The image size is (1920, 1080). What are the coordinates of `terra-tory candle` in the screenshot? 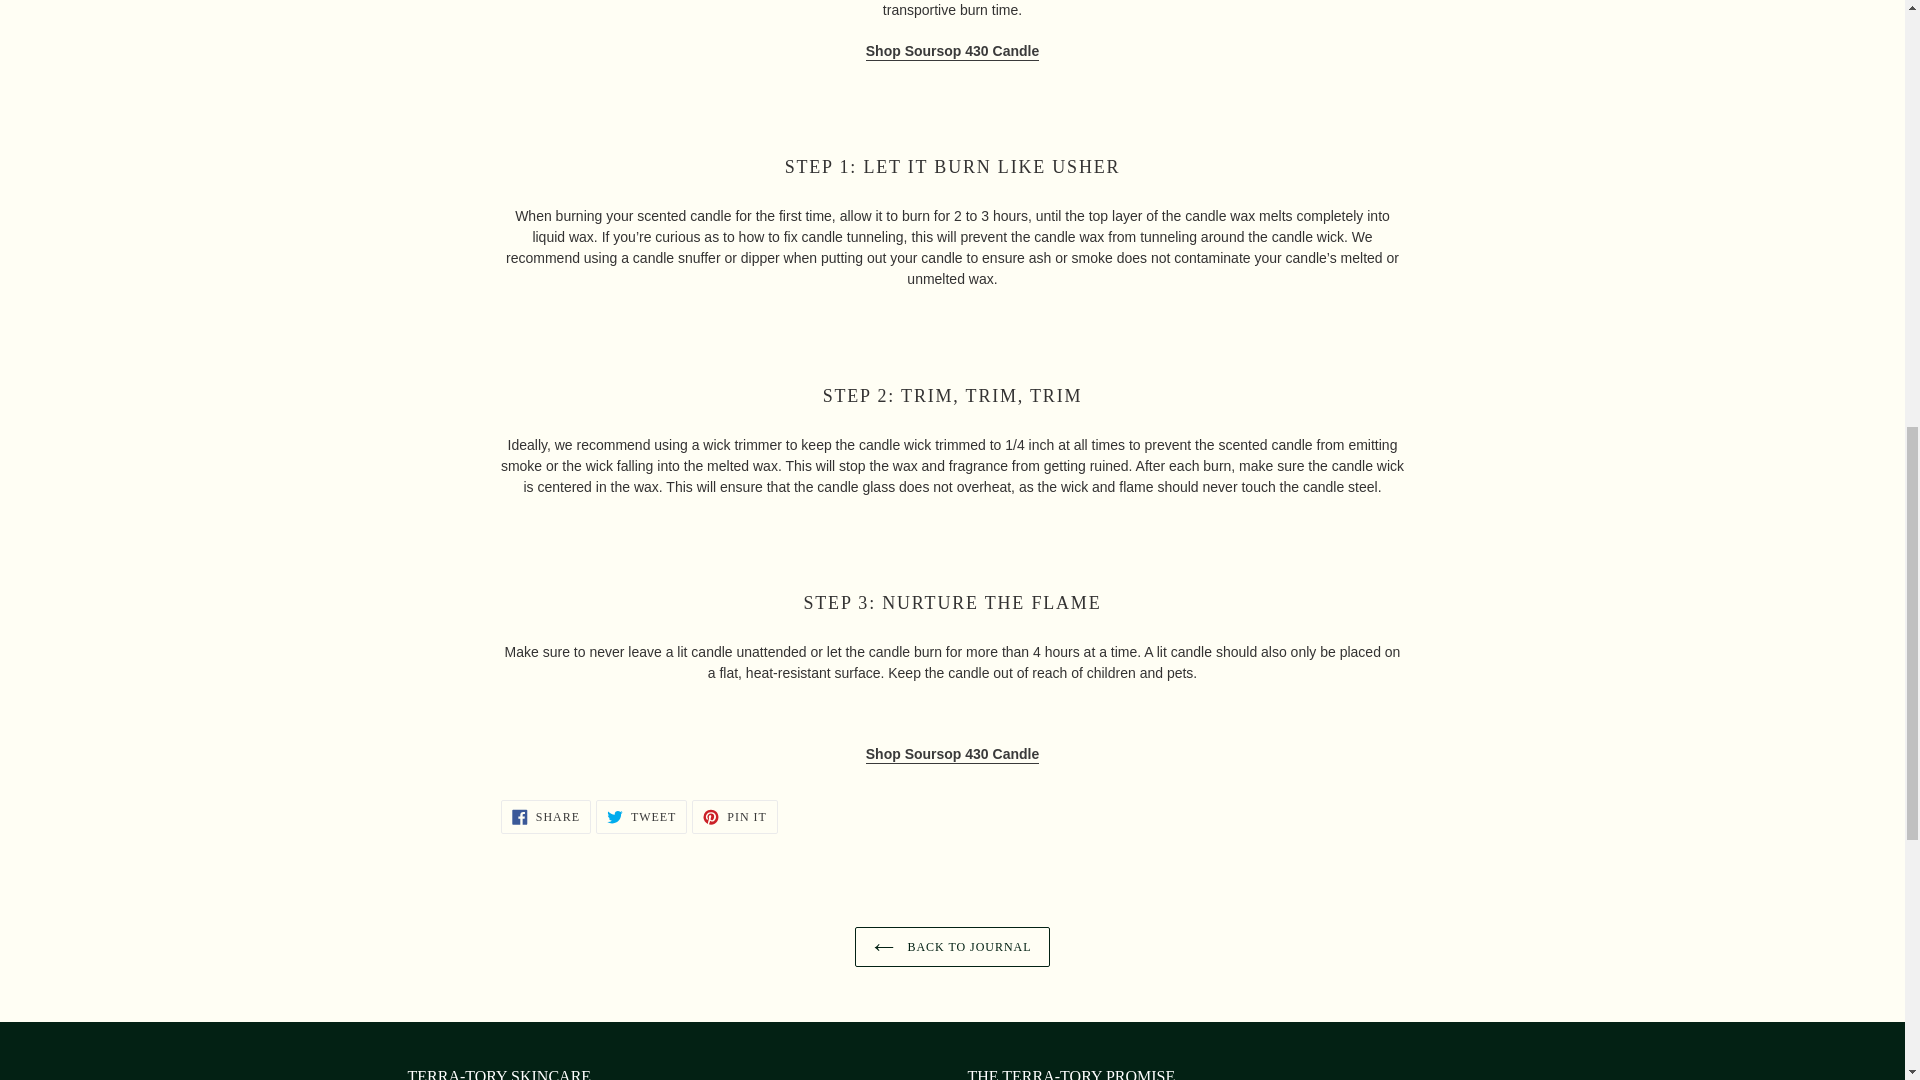 It's located at (952, 754).